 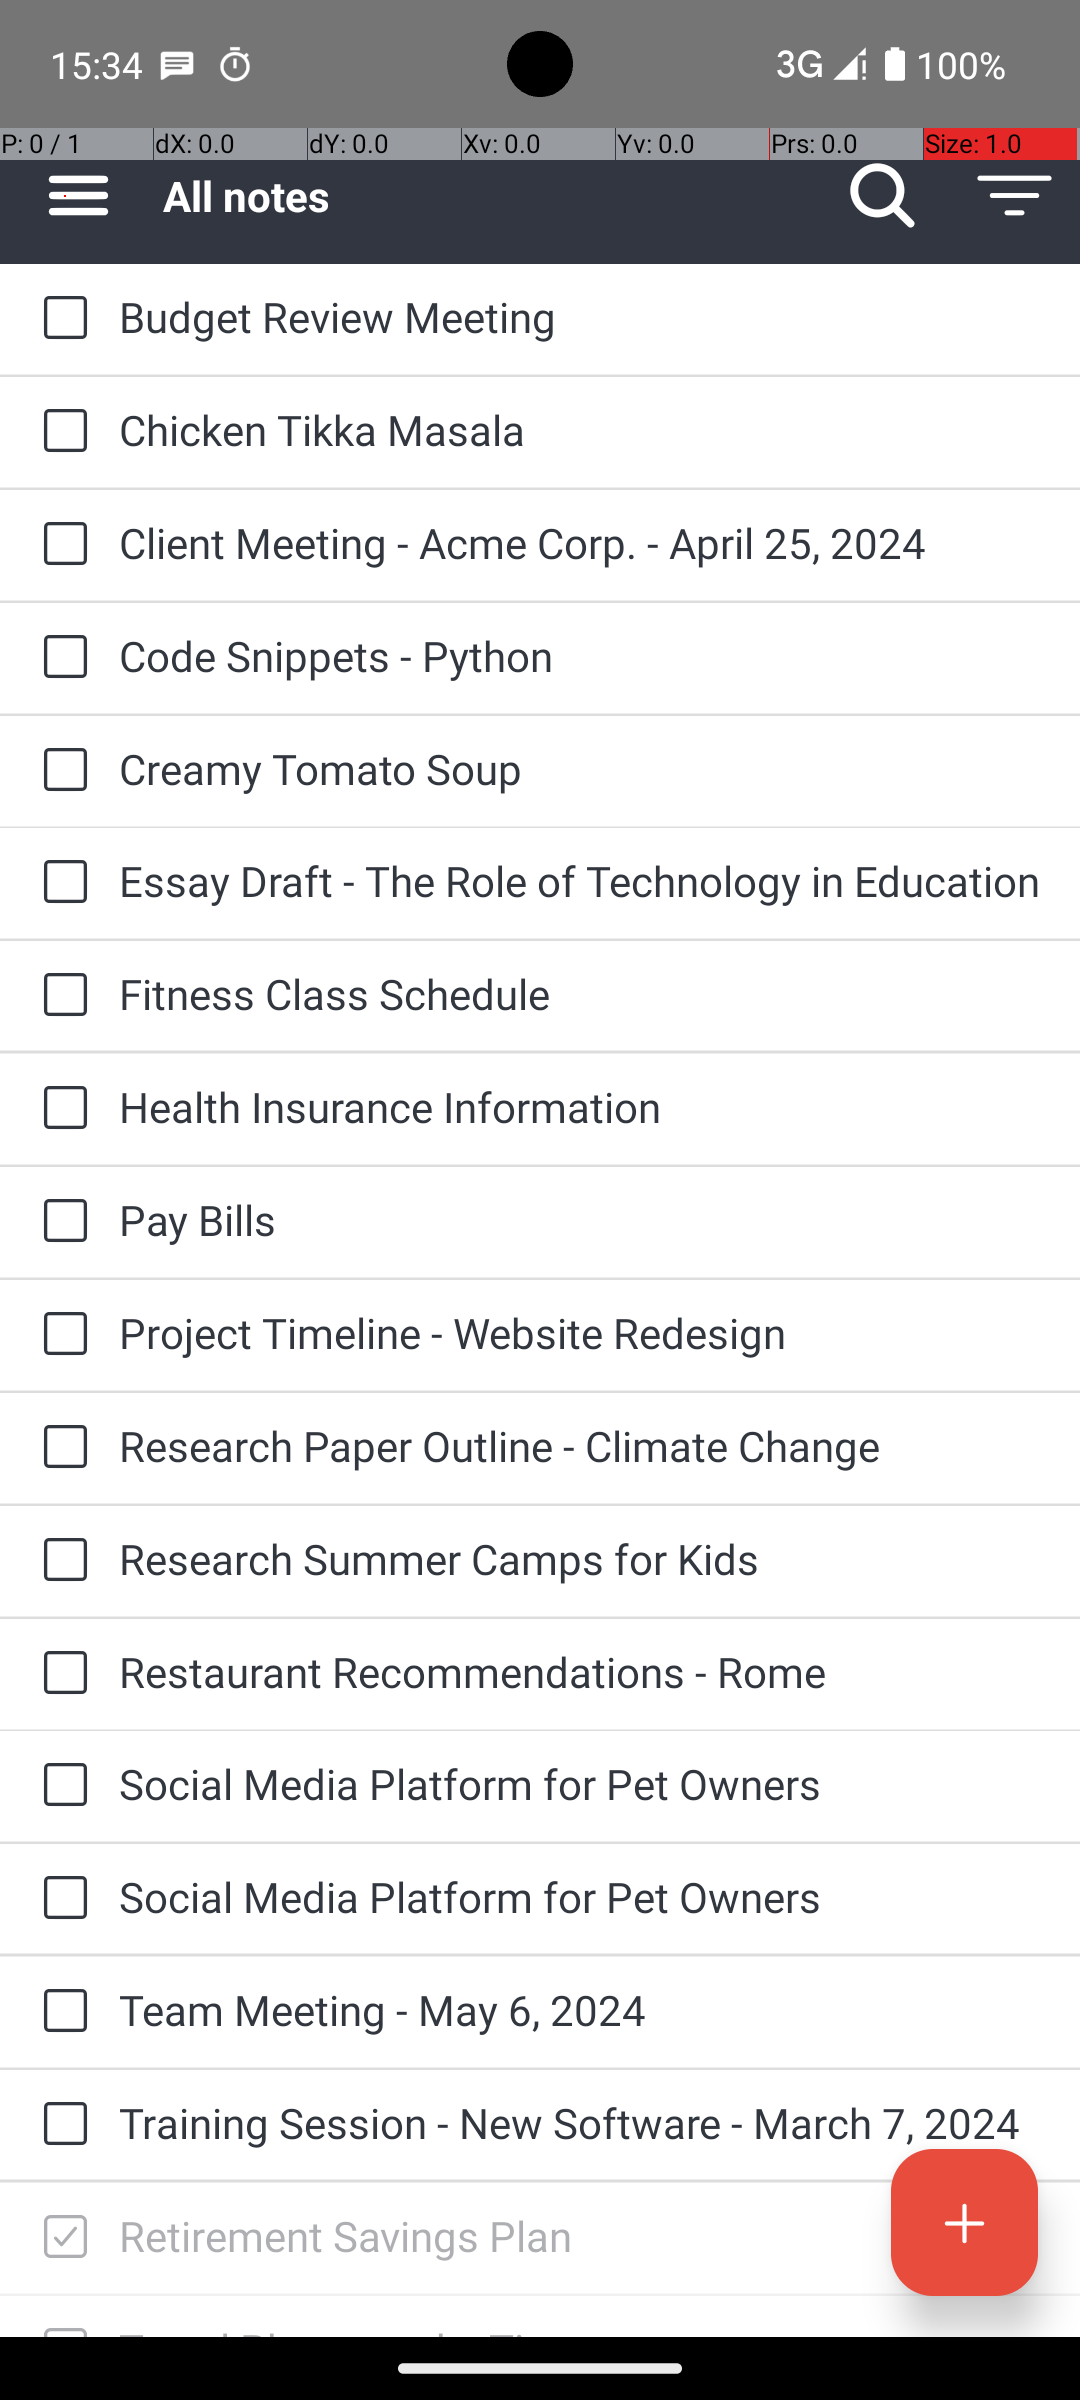 I want to click on to-do: Client Meeting - Acme Corp. - April 25, 2024, so click(x=60, y=546).